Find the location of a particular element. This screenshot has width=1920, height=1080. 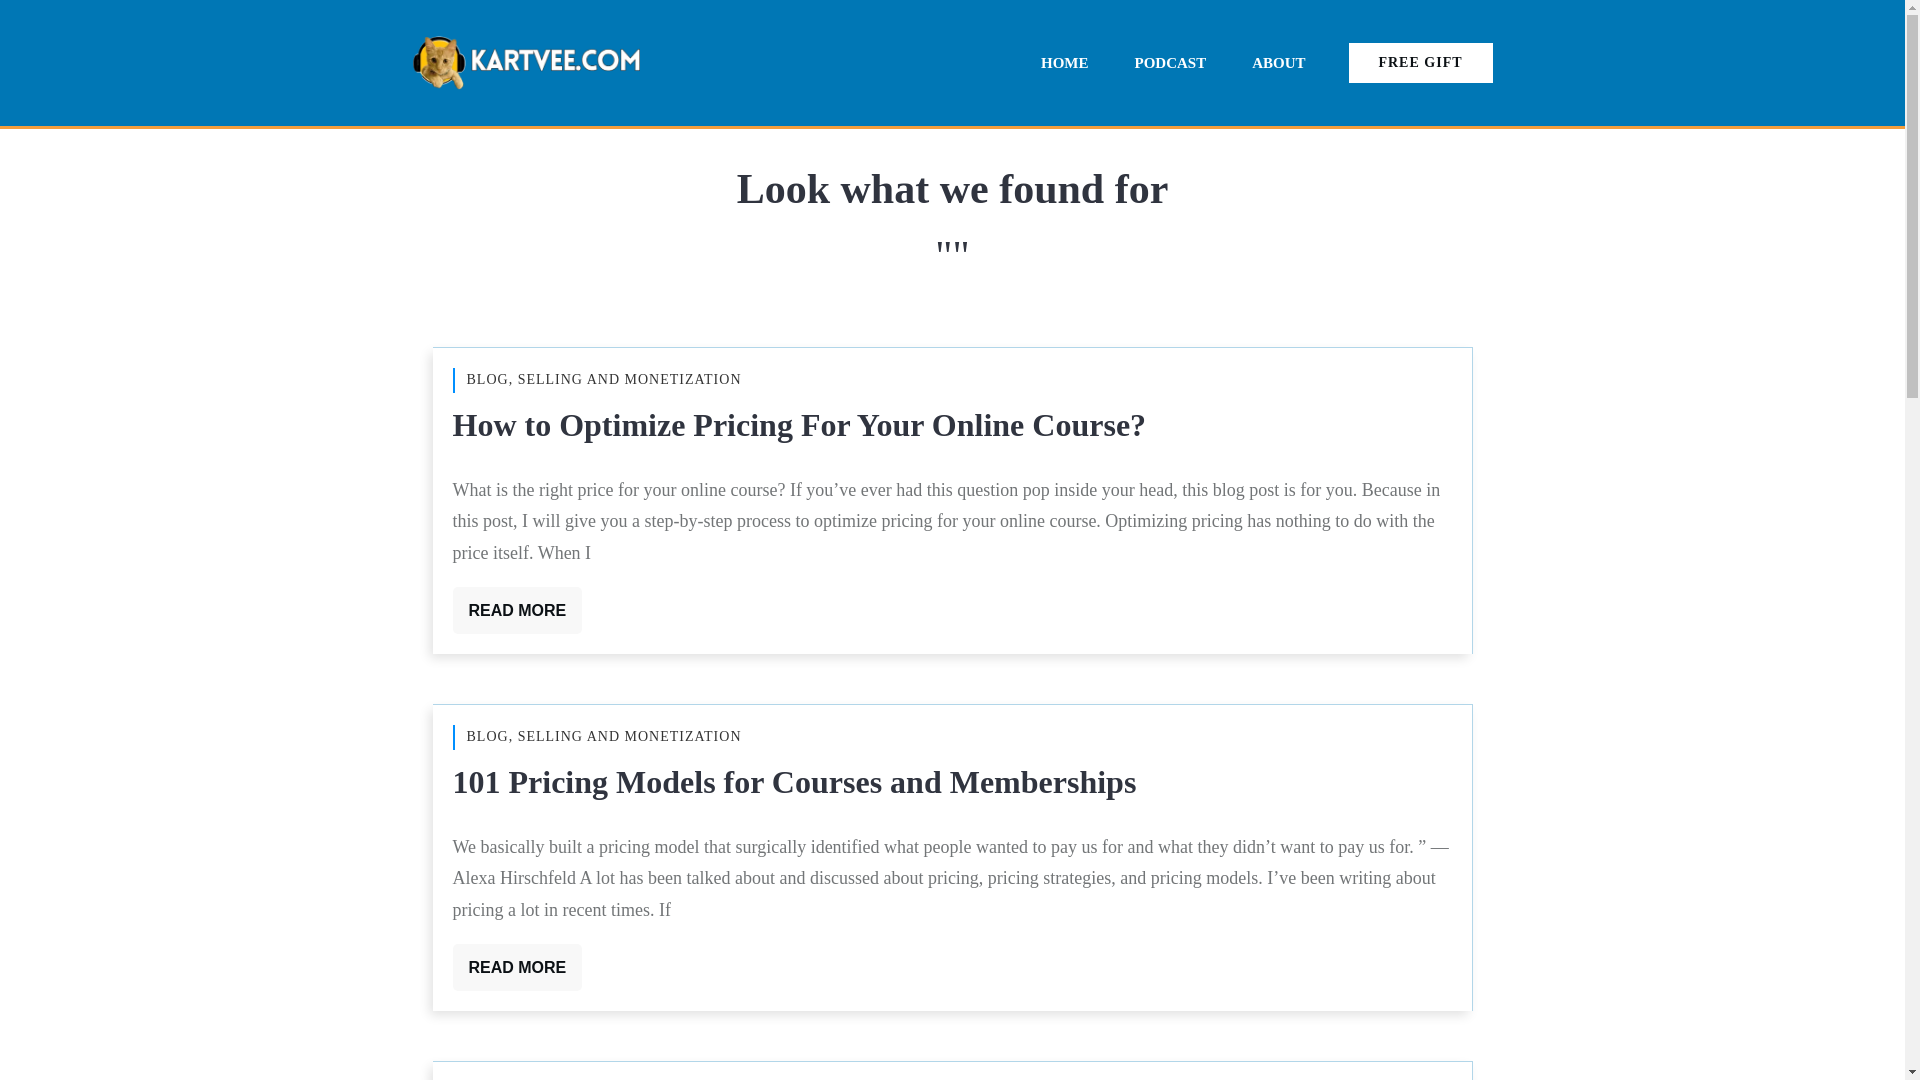

Selling and Monetization is located at coordinates (630, 736).